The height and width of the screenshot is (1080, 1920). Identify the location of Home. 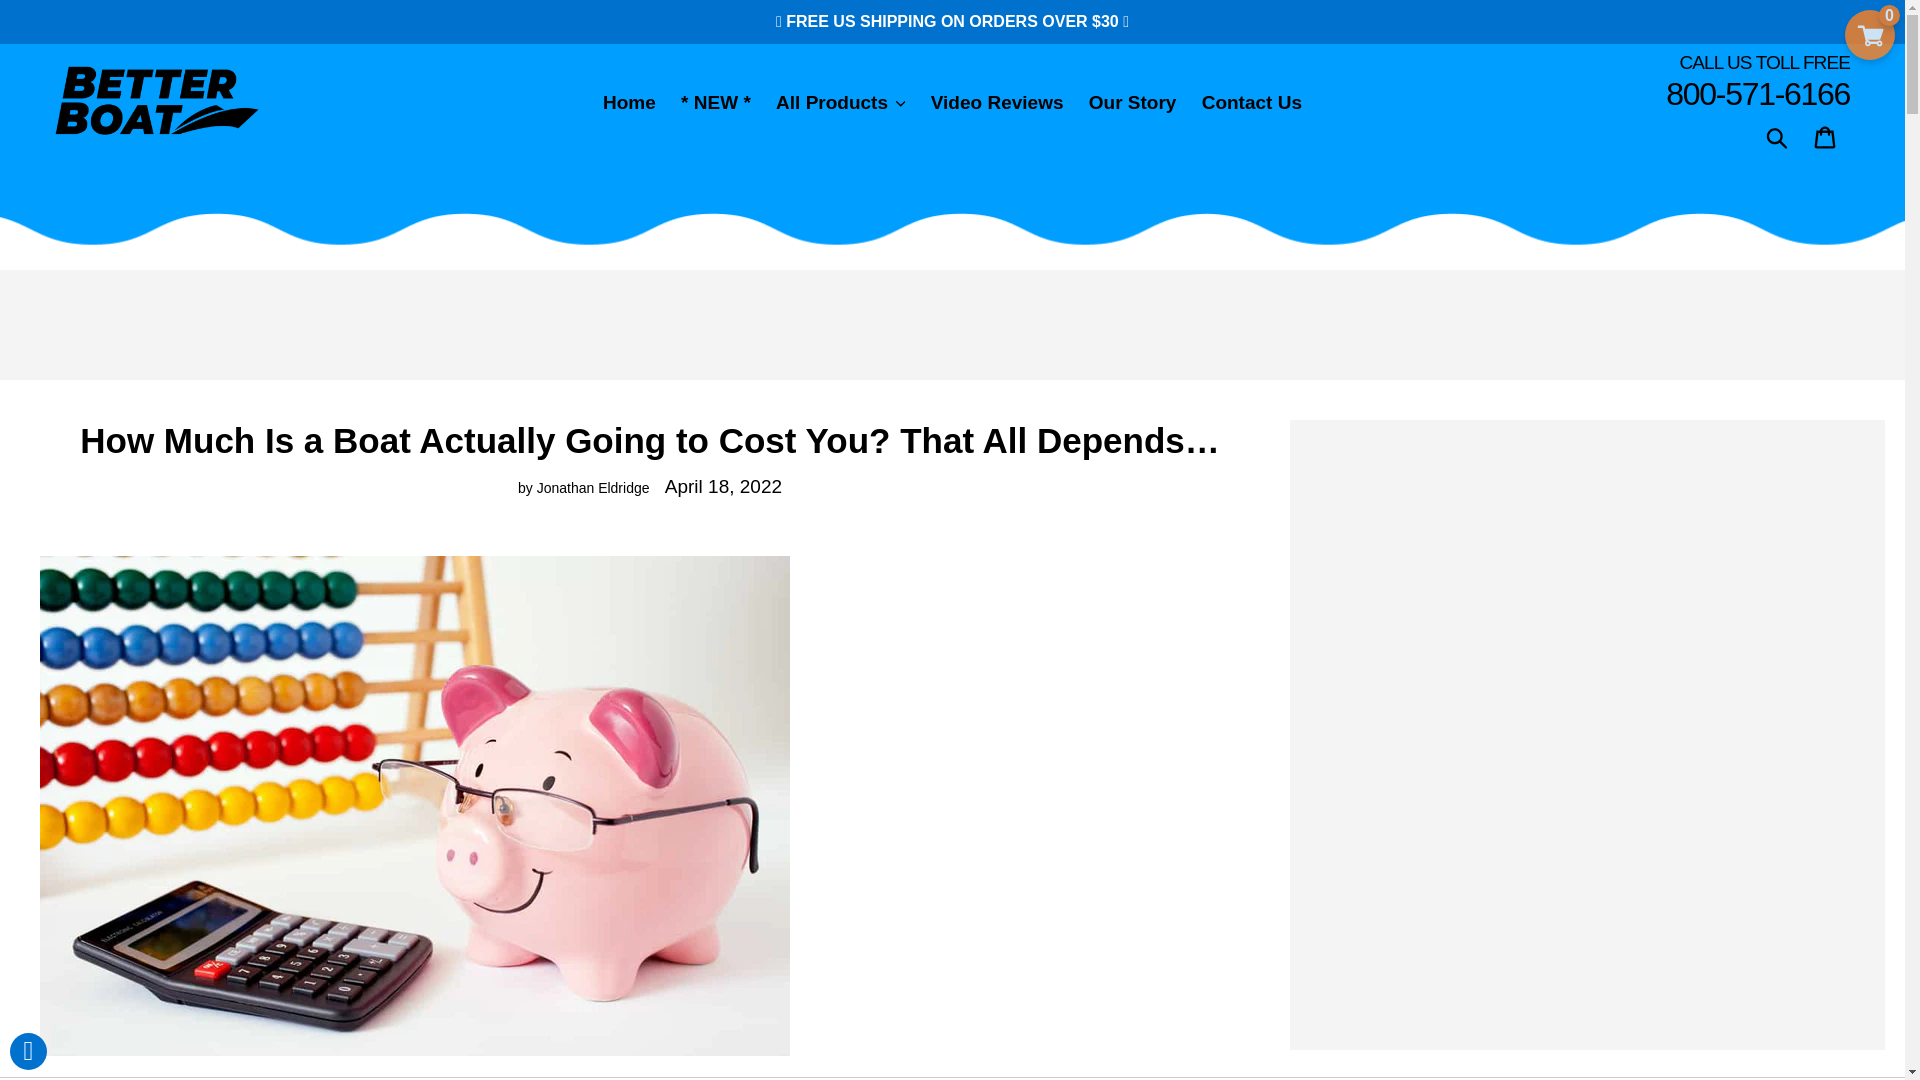
(630, 103).